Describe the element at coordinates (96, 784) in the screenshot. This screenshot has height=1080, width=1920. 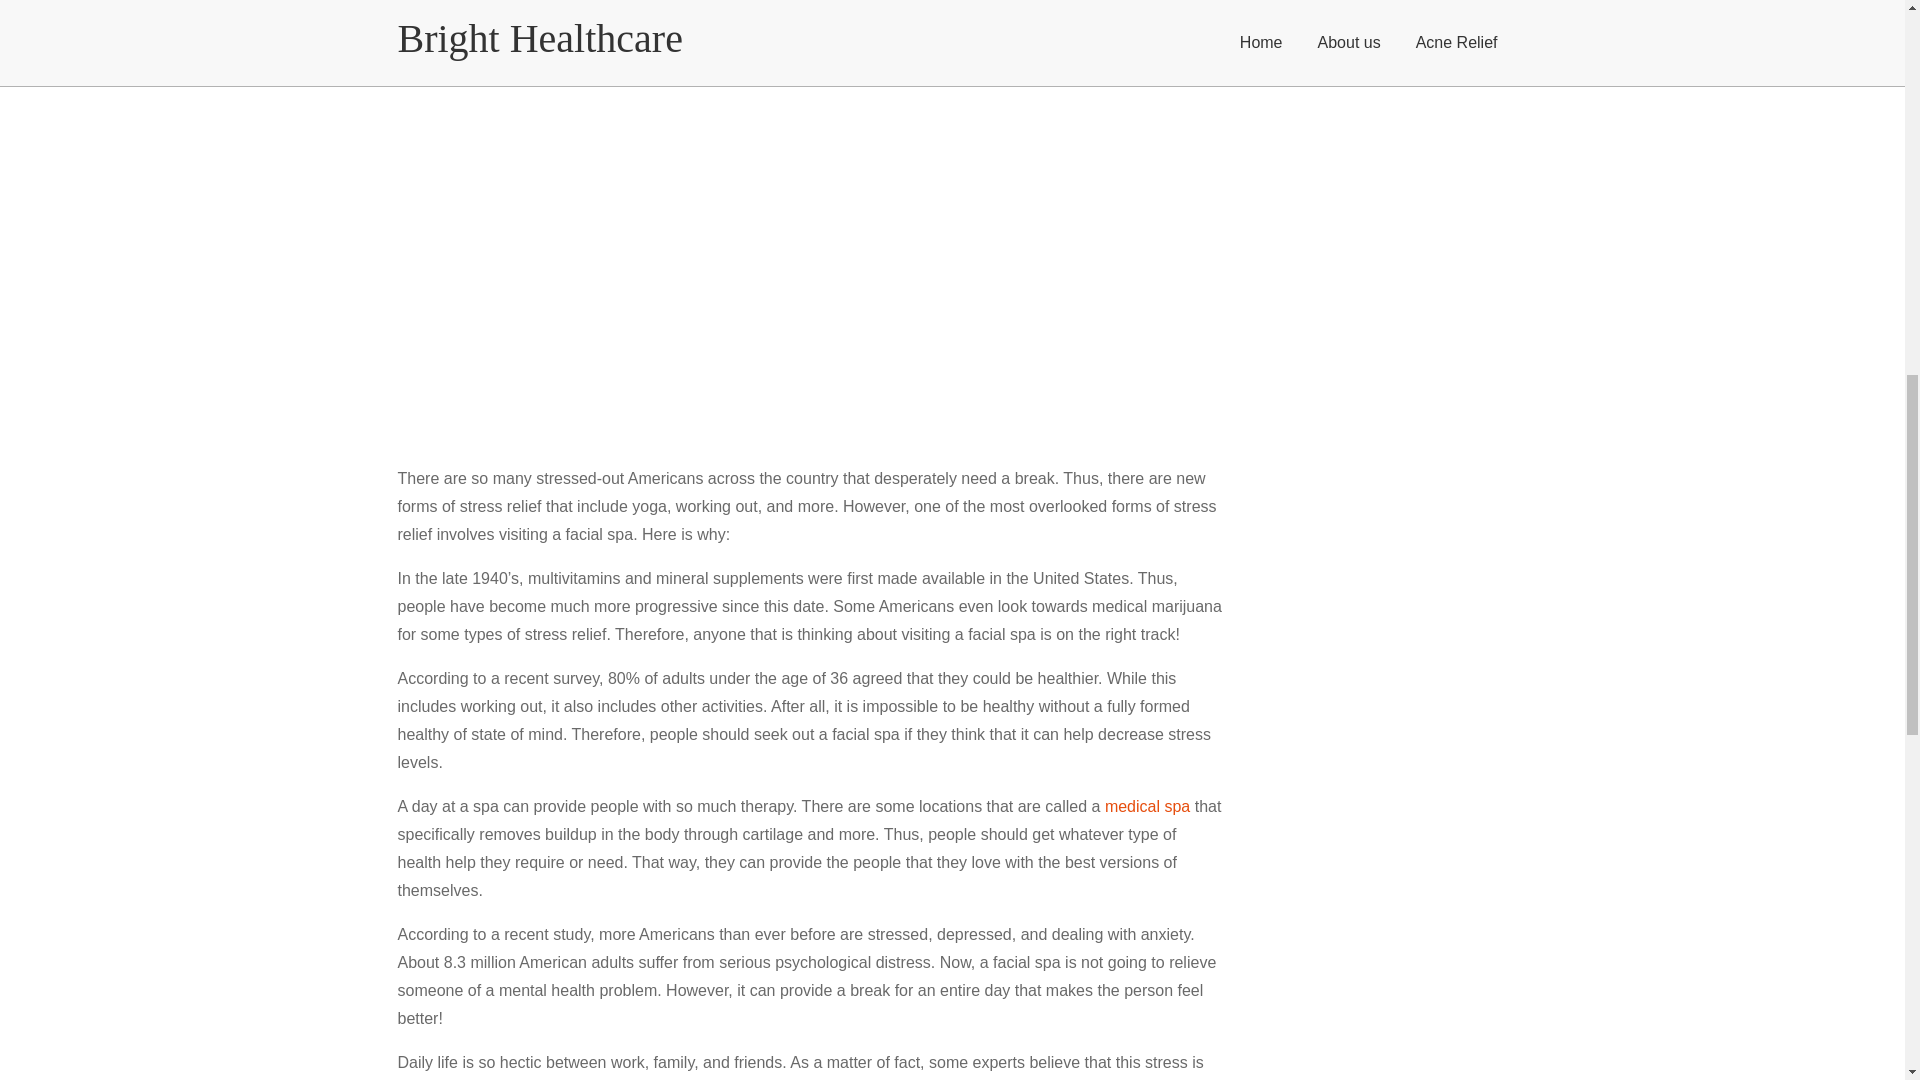
I see `Hiar Replacement Methods` at that location.